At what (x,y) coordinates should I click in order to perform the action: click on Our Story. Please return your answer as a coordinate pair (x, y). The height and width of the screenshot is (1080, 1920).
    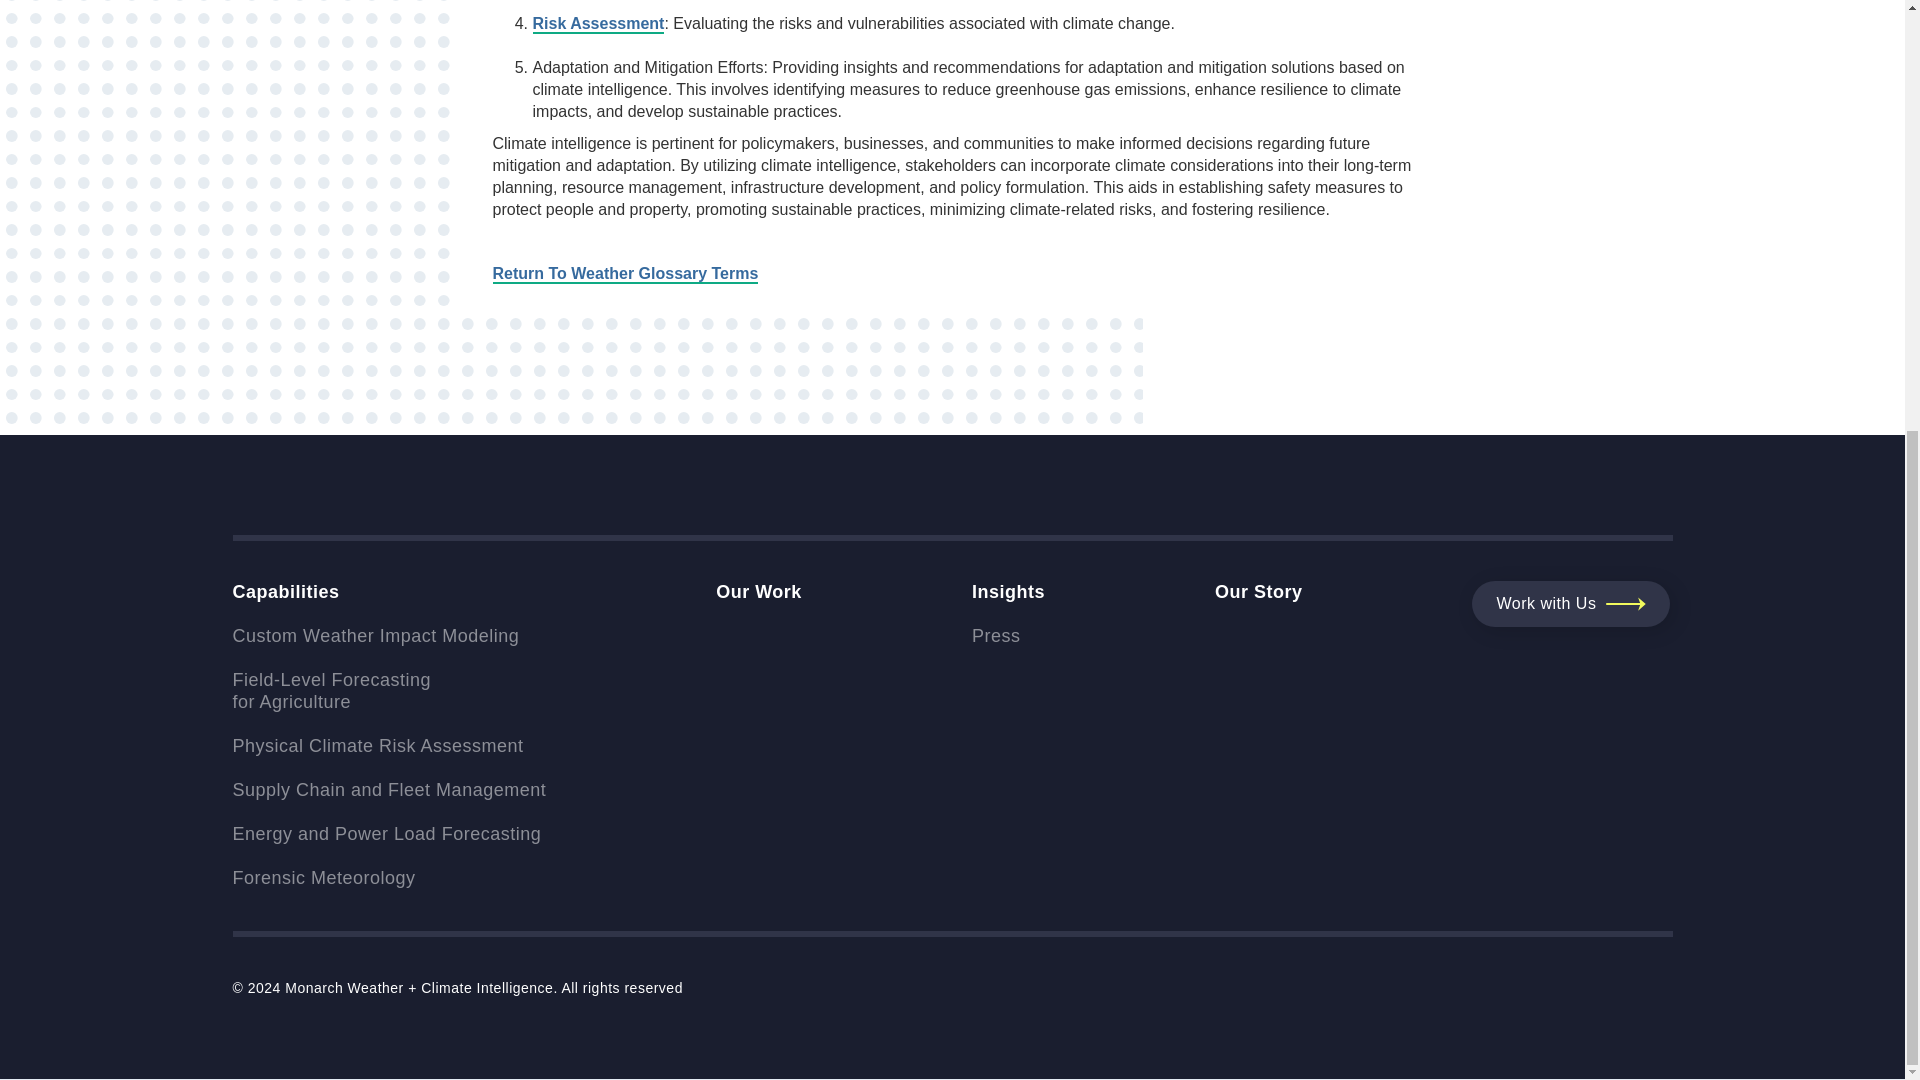
    Looking at the image, I should click on (1259, 592).